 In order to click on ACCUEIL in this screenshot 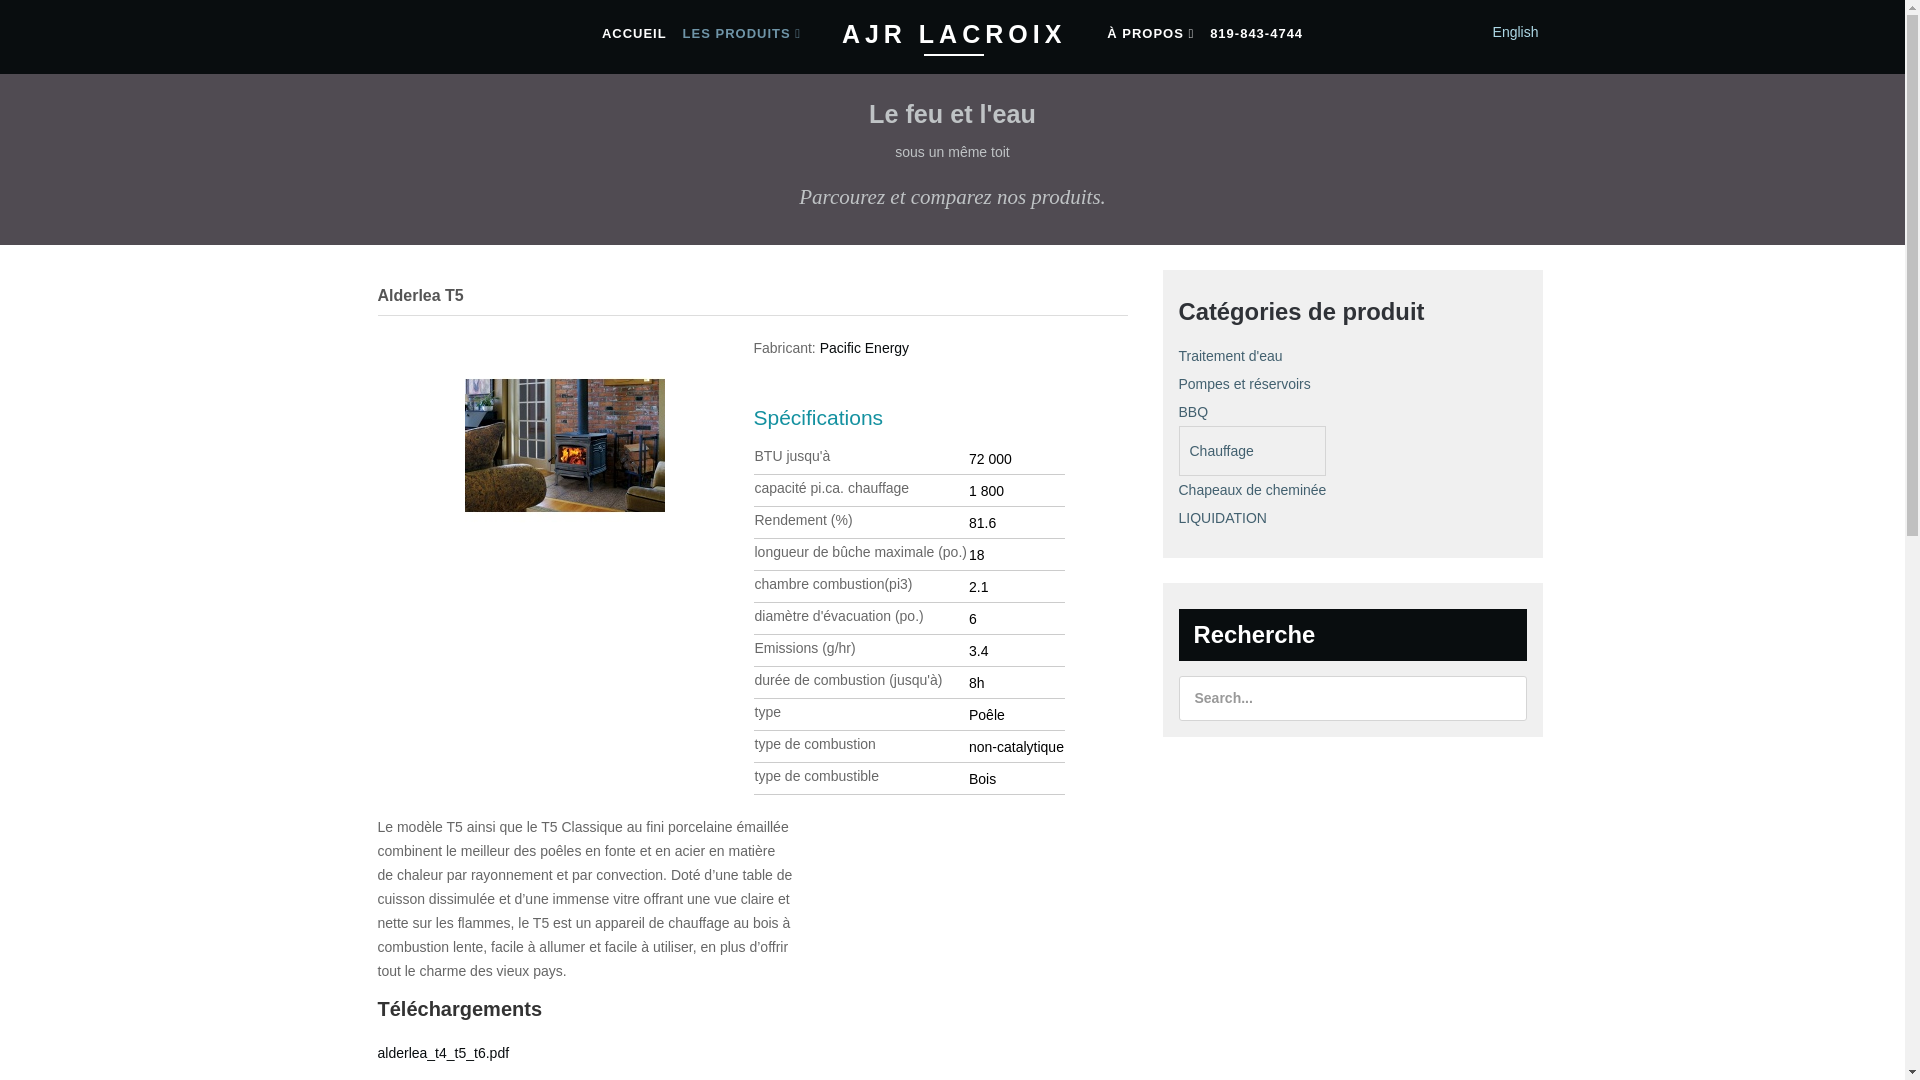, I will do `click(634, 34)`.